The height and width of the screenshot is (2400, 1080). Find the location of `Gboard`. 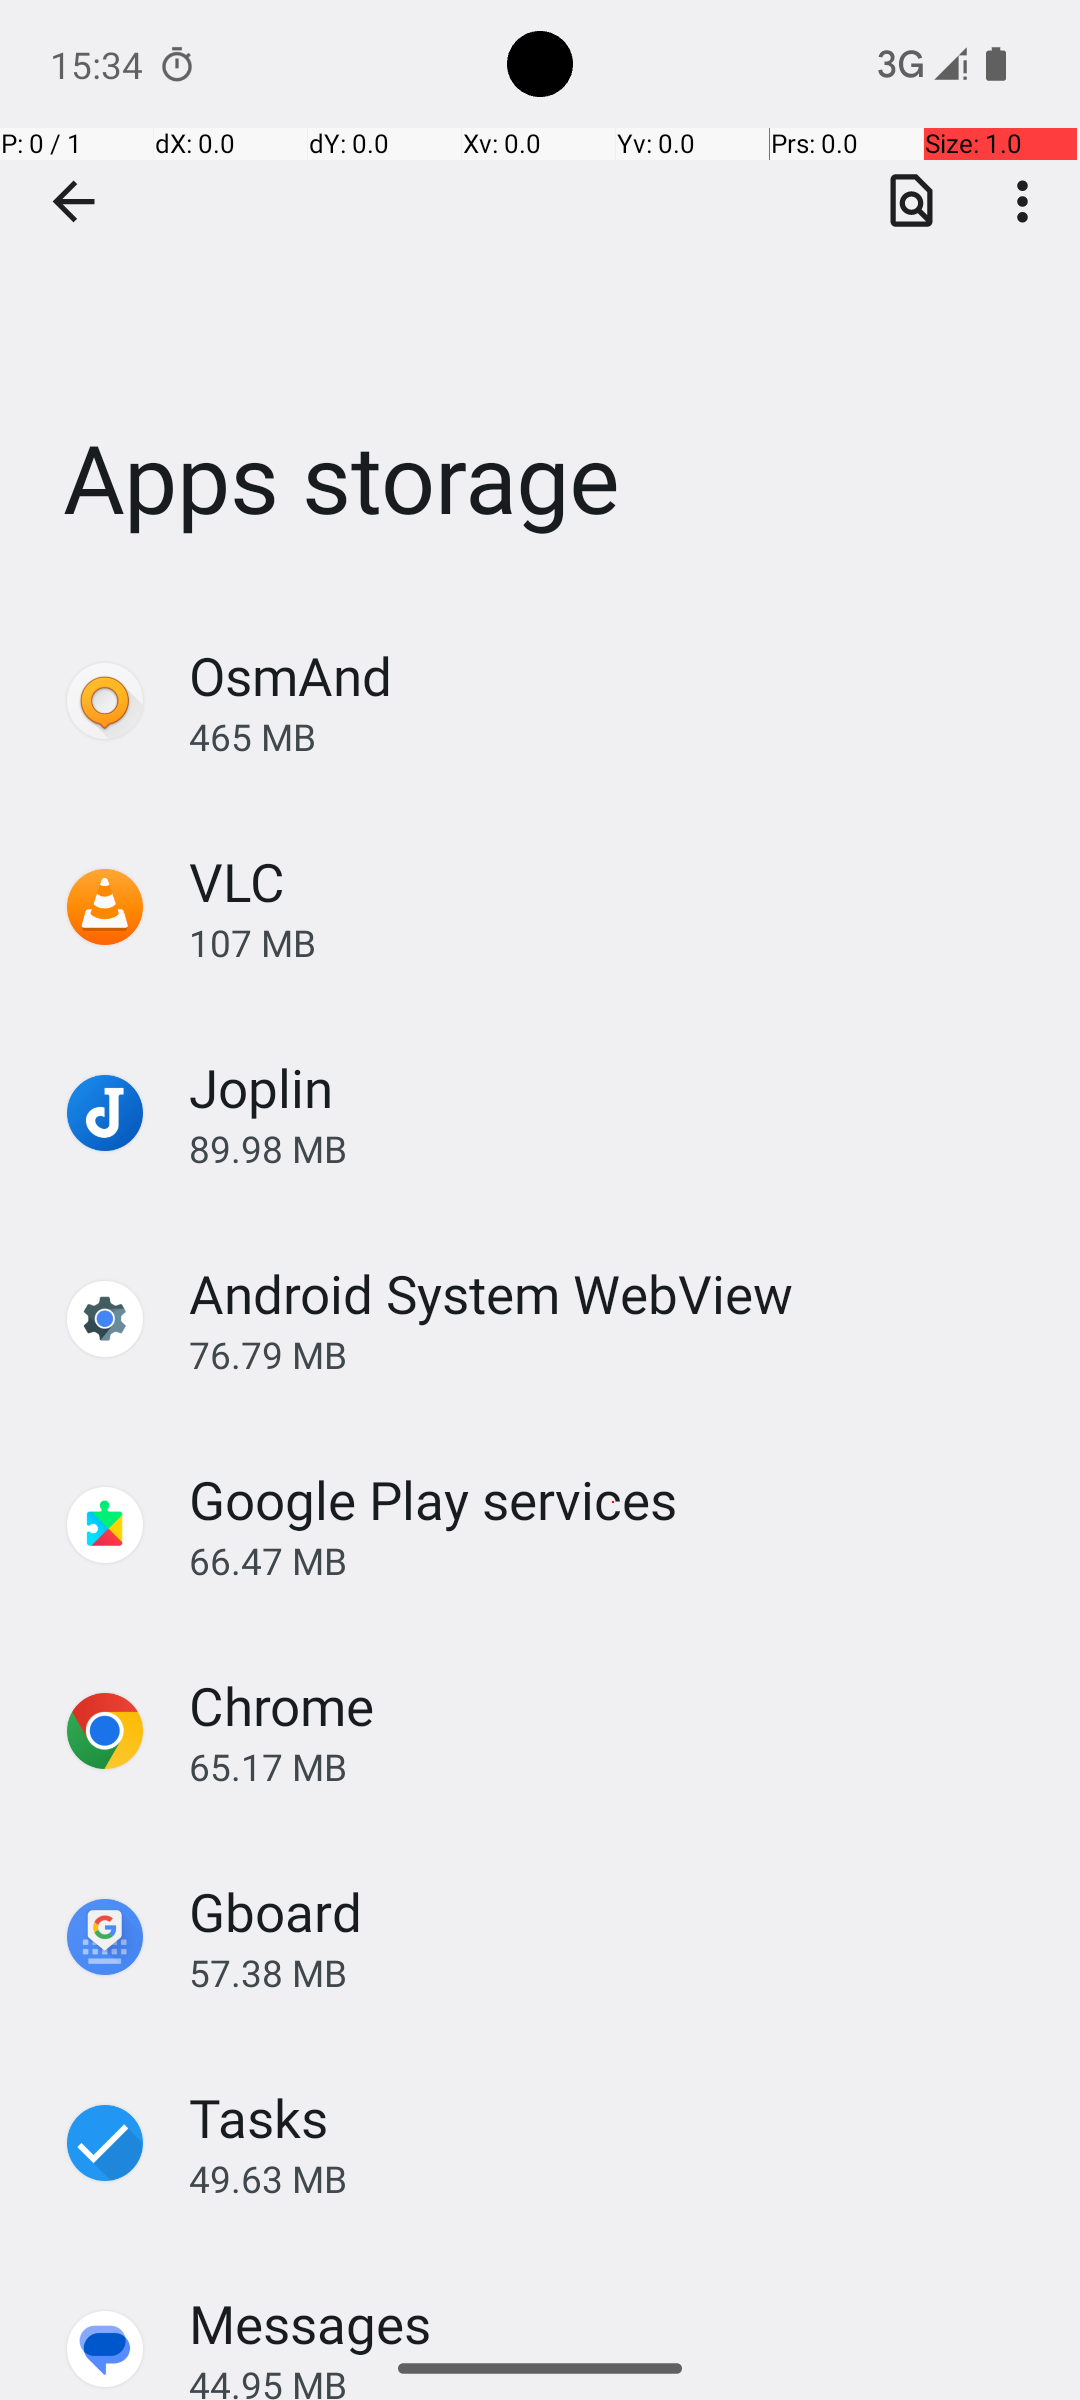

Gboard is located at coordinates (276, 1912).